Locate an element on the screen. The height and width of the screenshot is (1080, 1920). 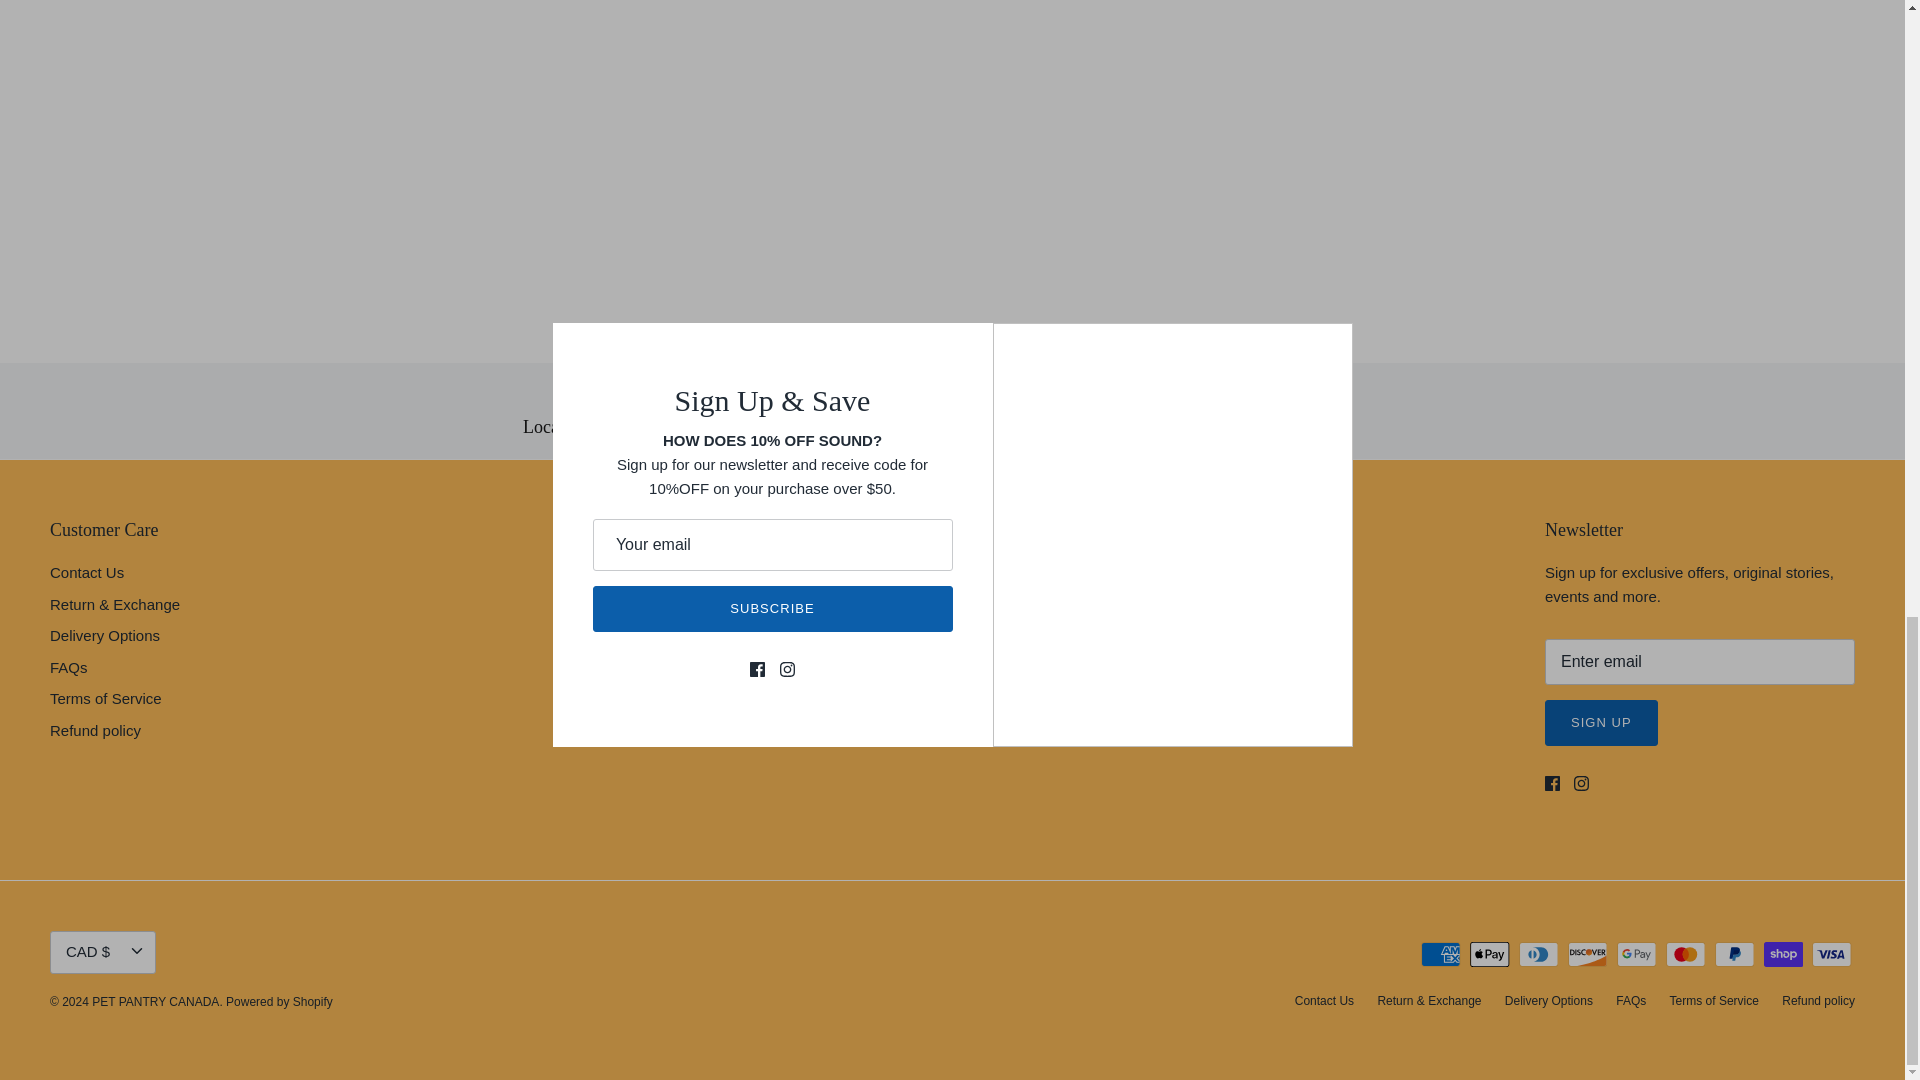
American Express is located at coordinates (1440, 954).